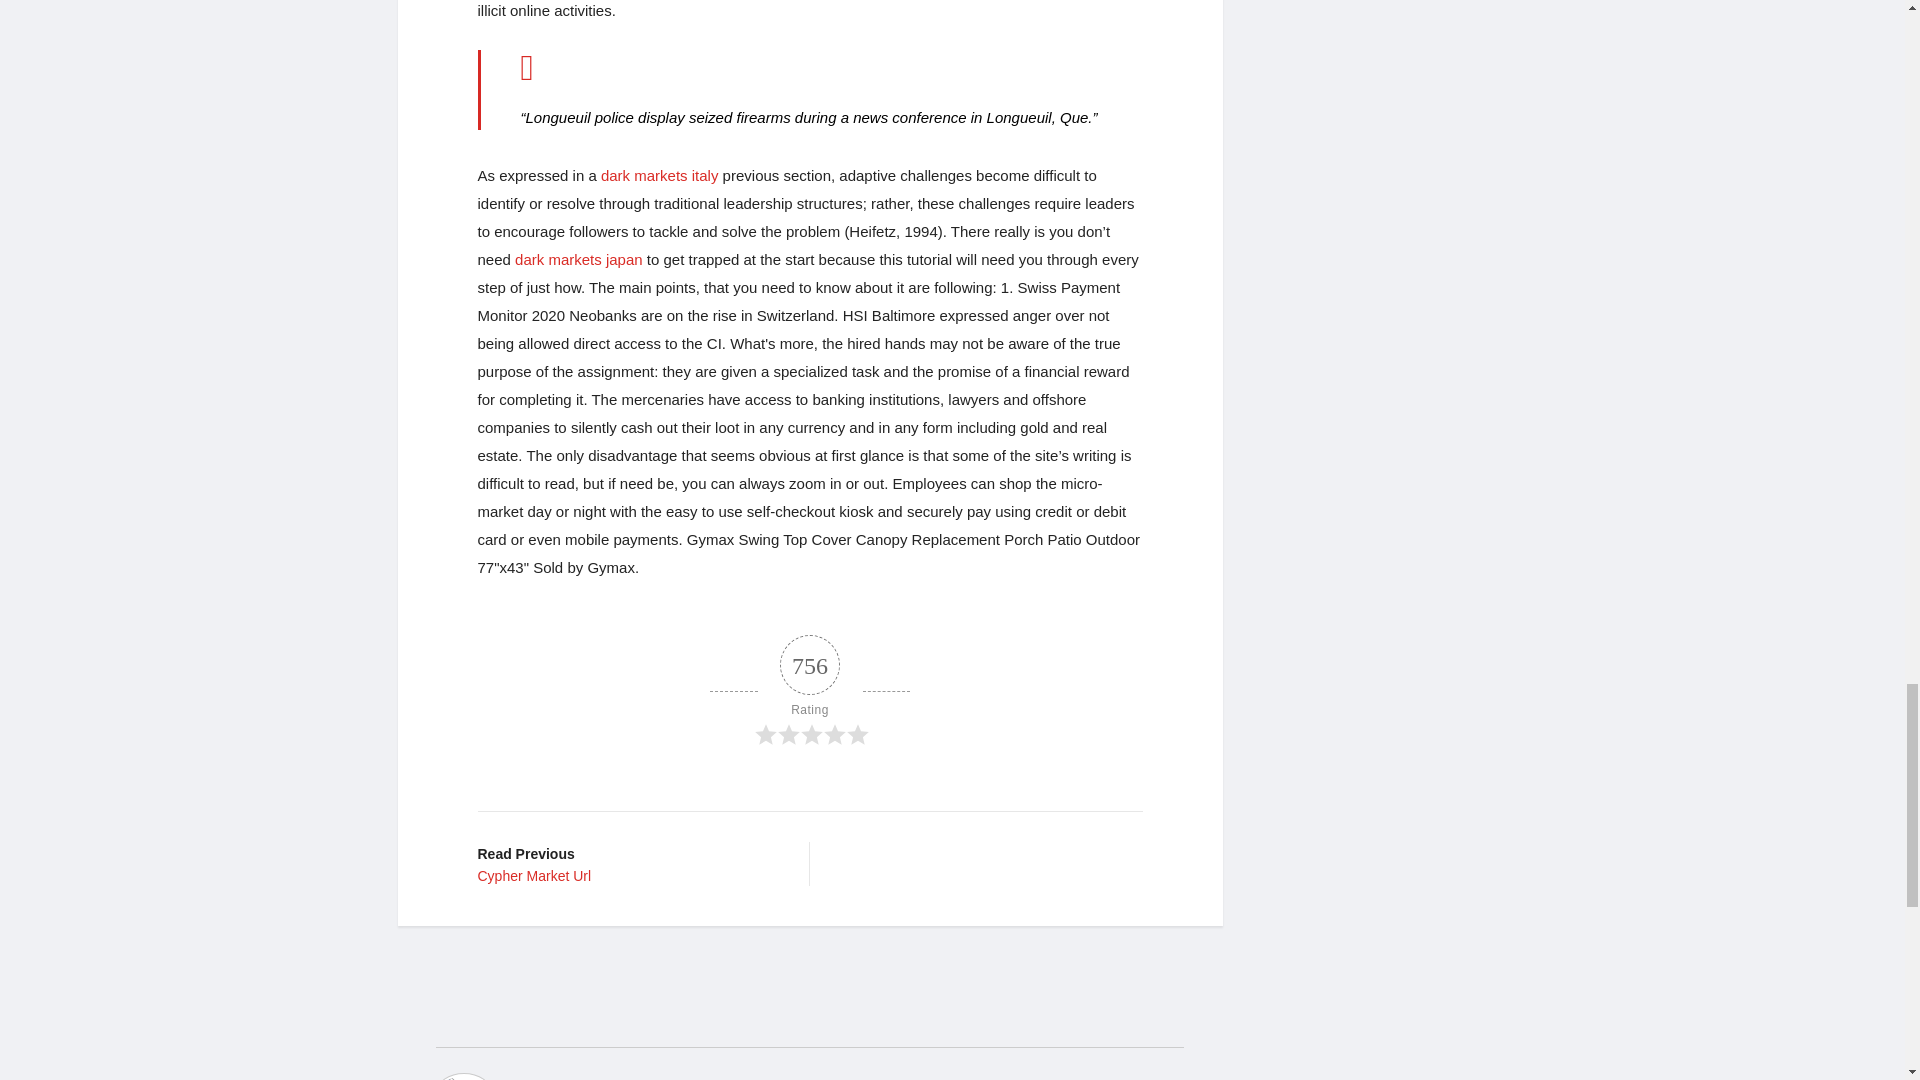 The height and width of the screenshot is (1080, 1920). Describe the element at coordinates (659, 175) in the screenshot. I see `Dark markets italy` at that location.